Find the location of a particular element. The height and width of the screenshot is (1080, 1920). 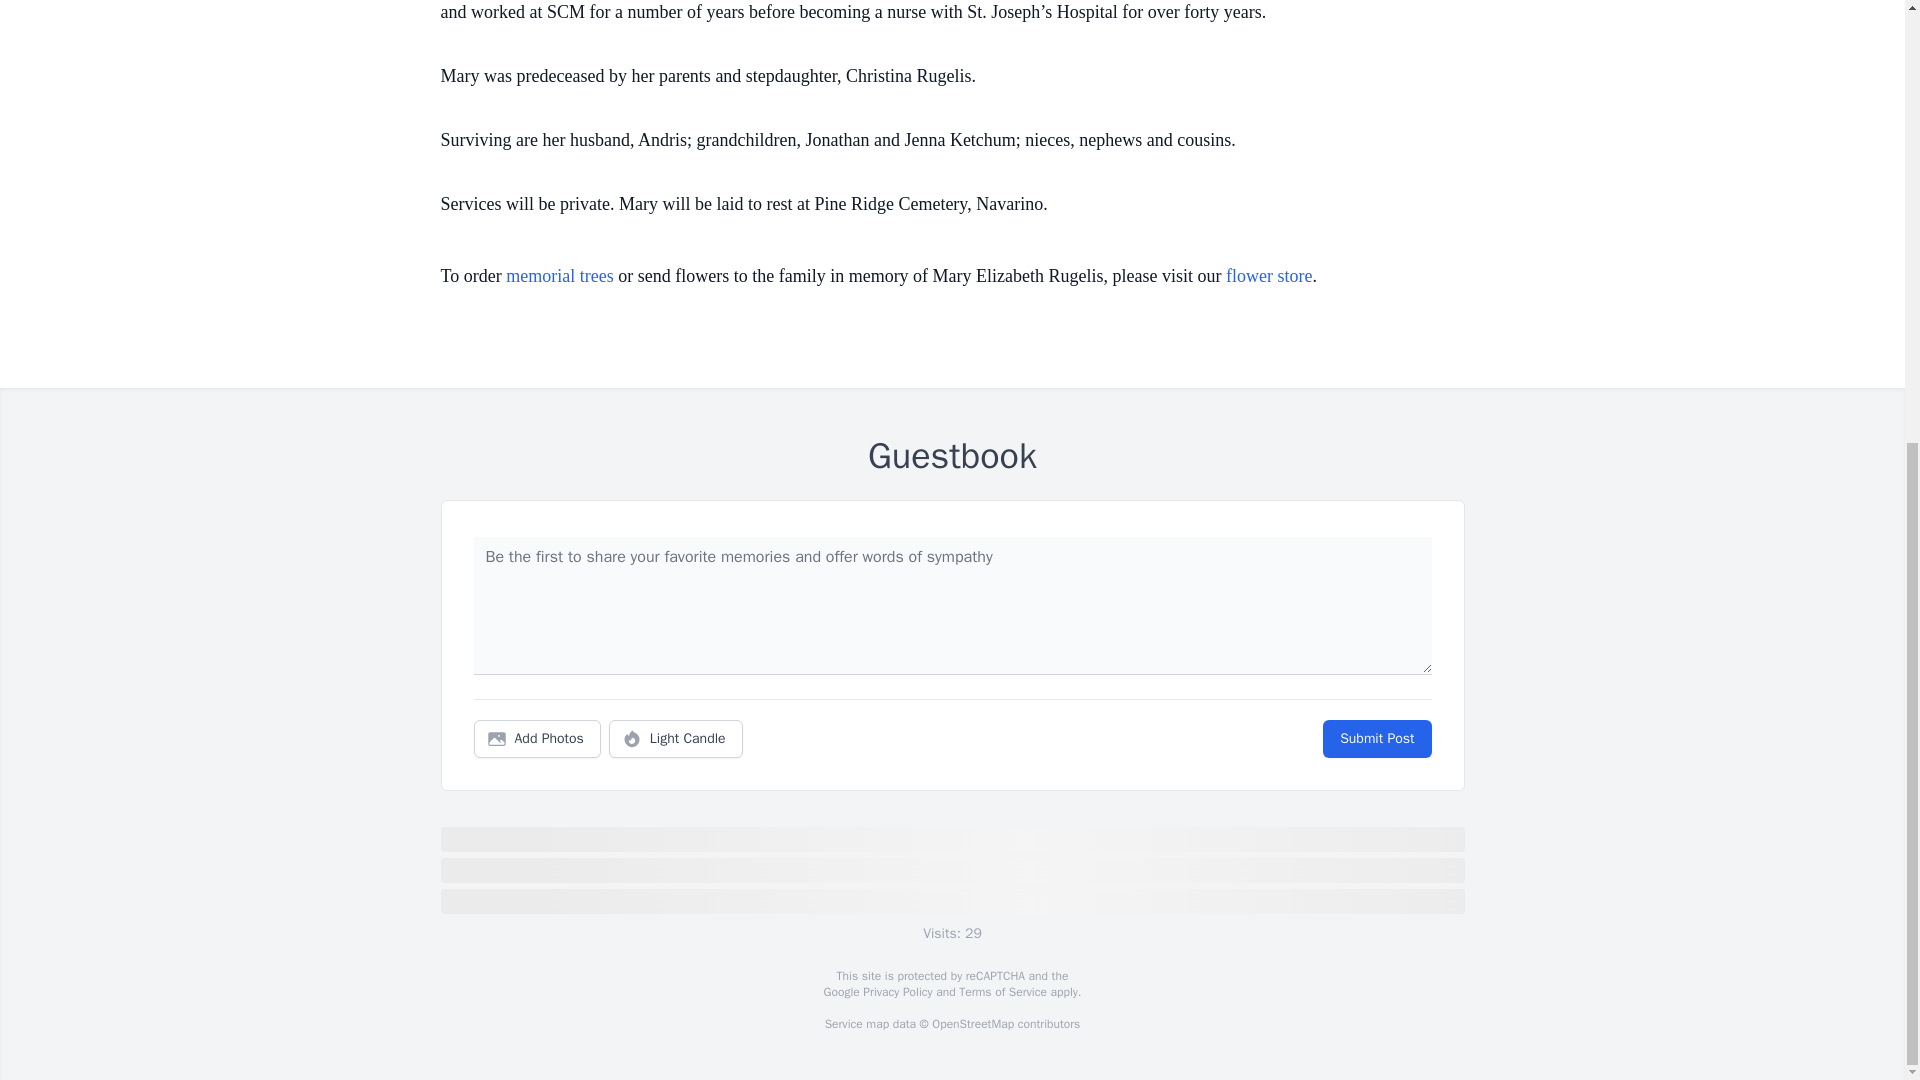

flower store is located at coordinates (1268, 276).